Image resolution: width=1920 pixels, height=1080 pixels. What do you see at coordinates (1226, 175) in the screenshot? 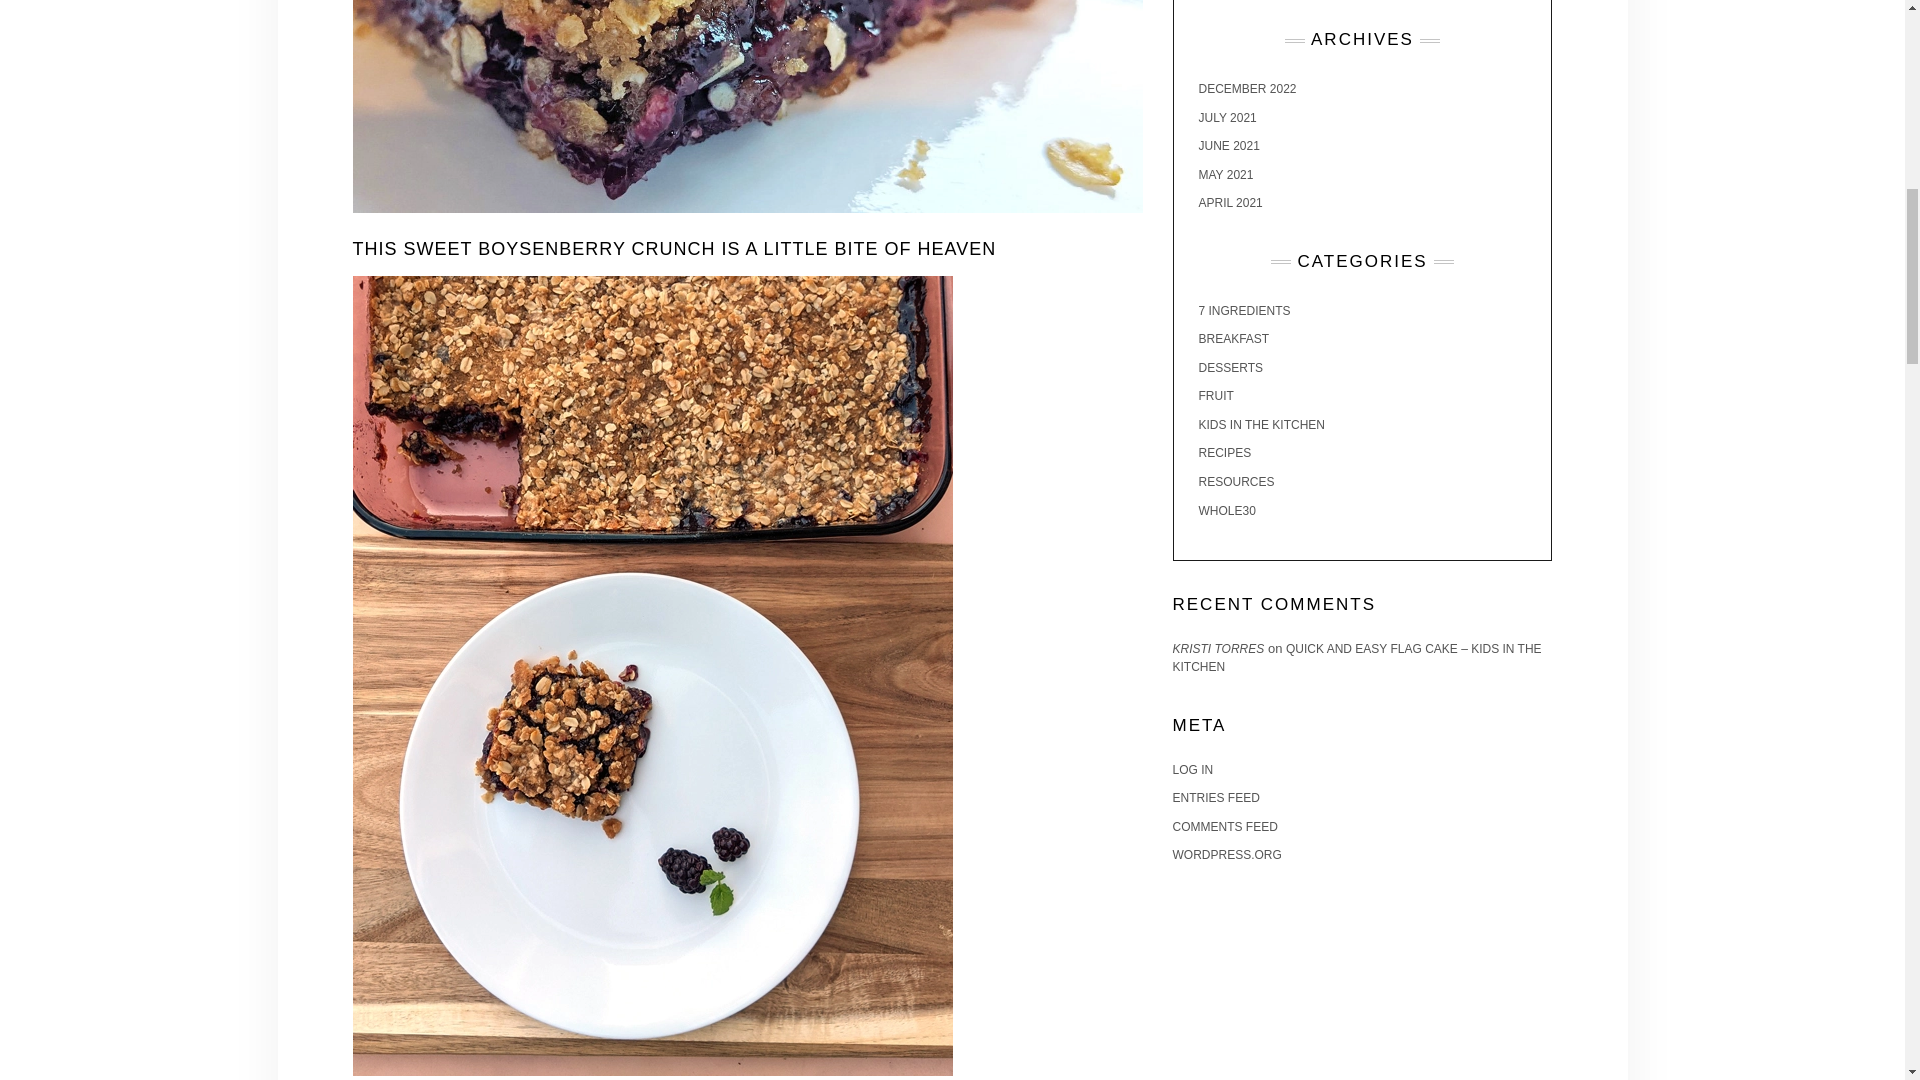
I see `MAY 2021` at bounding box center [1226, 175].